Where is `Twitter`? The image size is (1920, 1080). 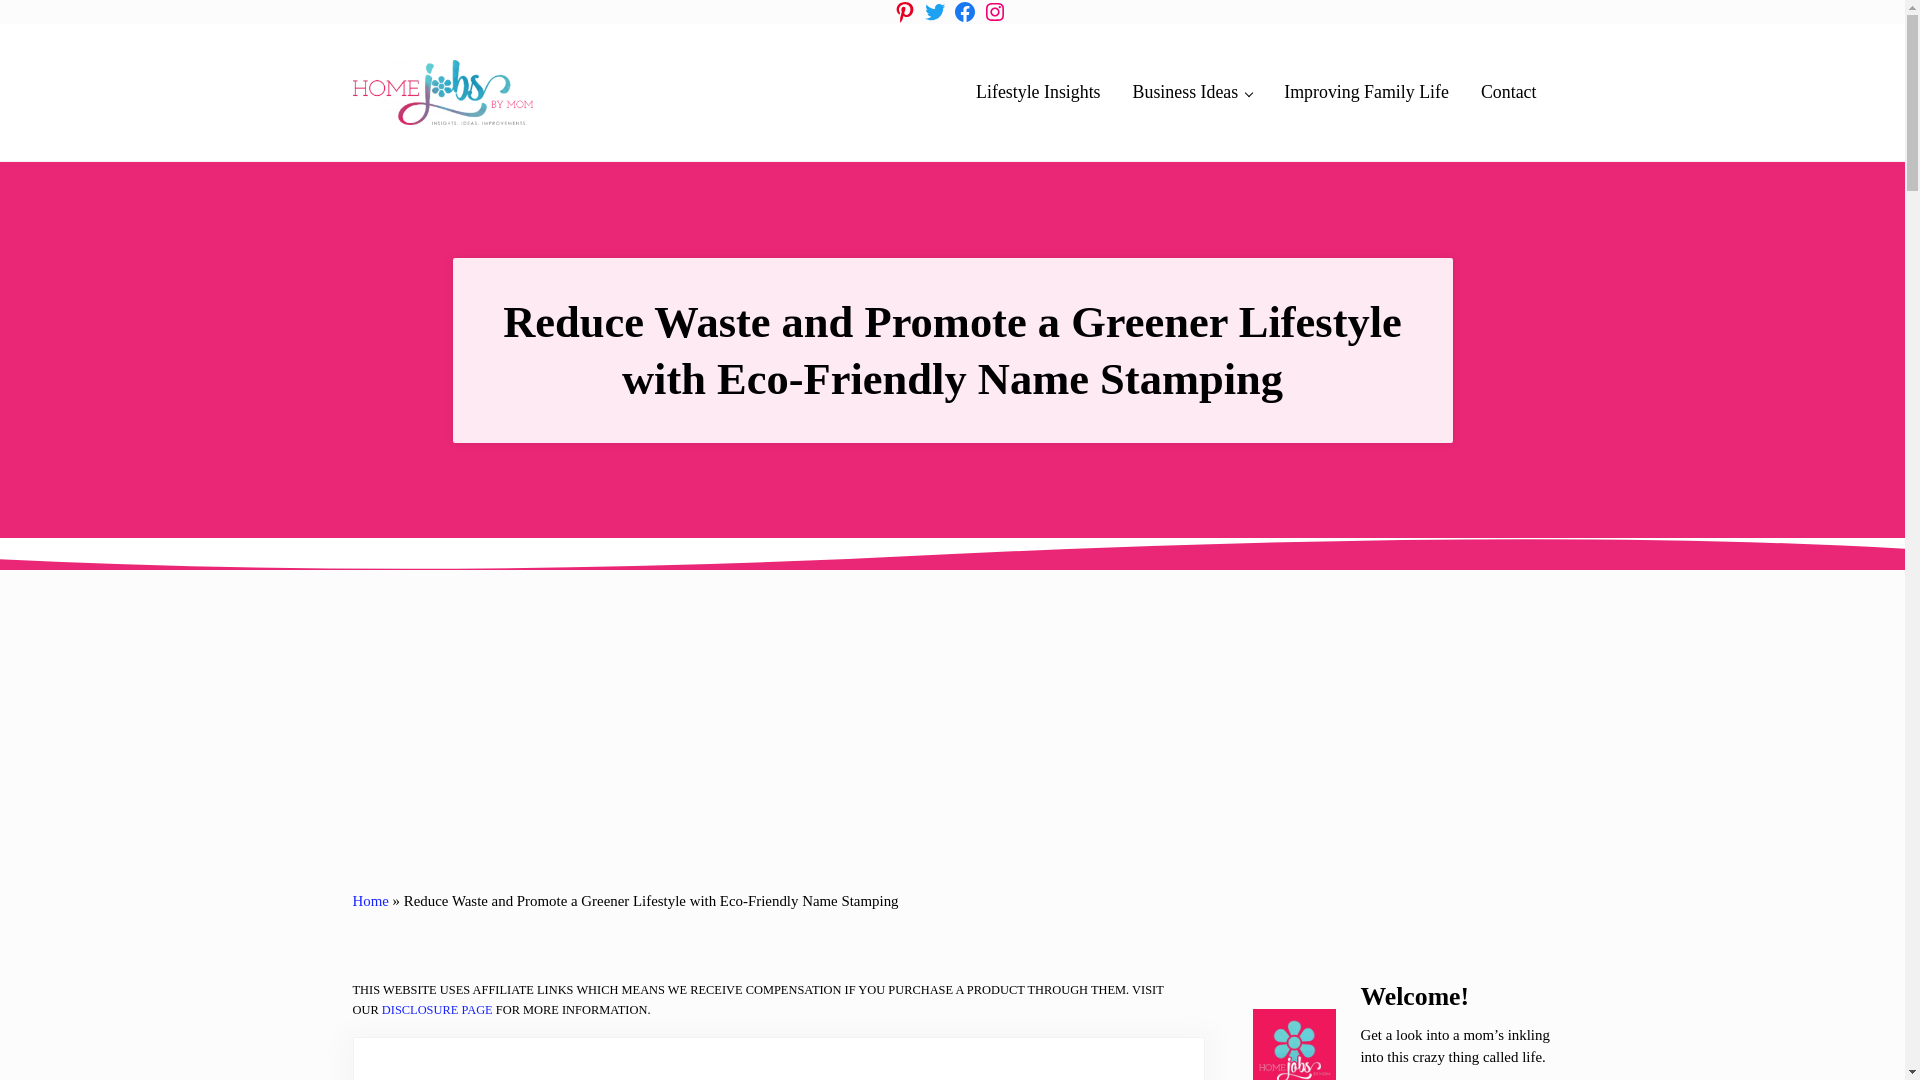 Twitter is located at coordinates (934, 12).